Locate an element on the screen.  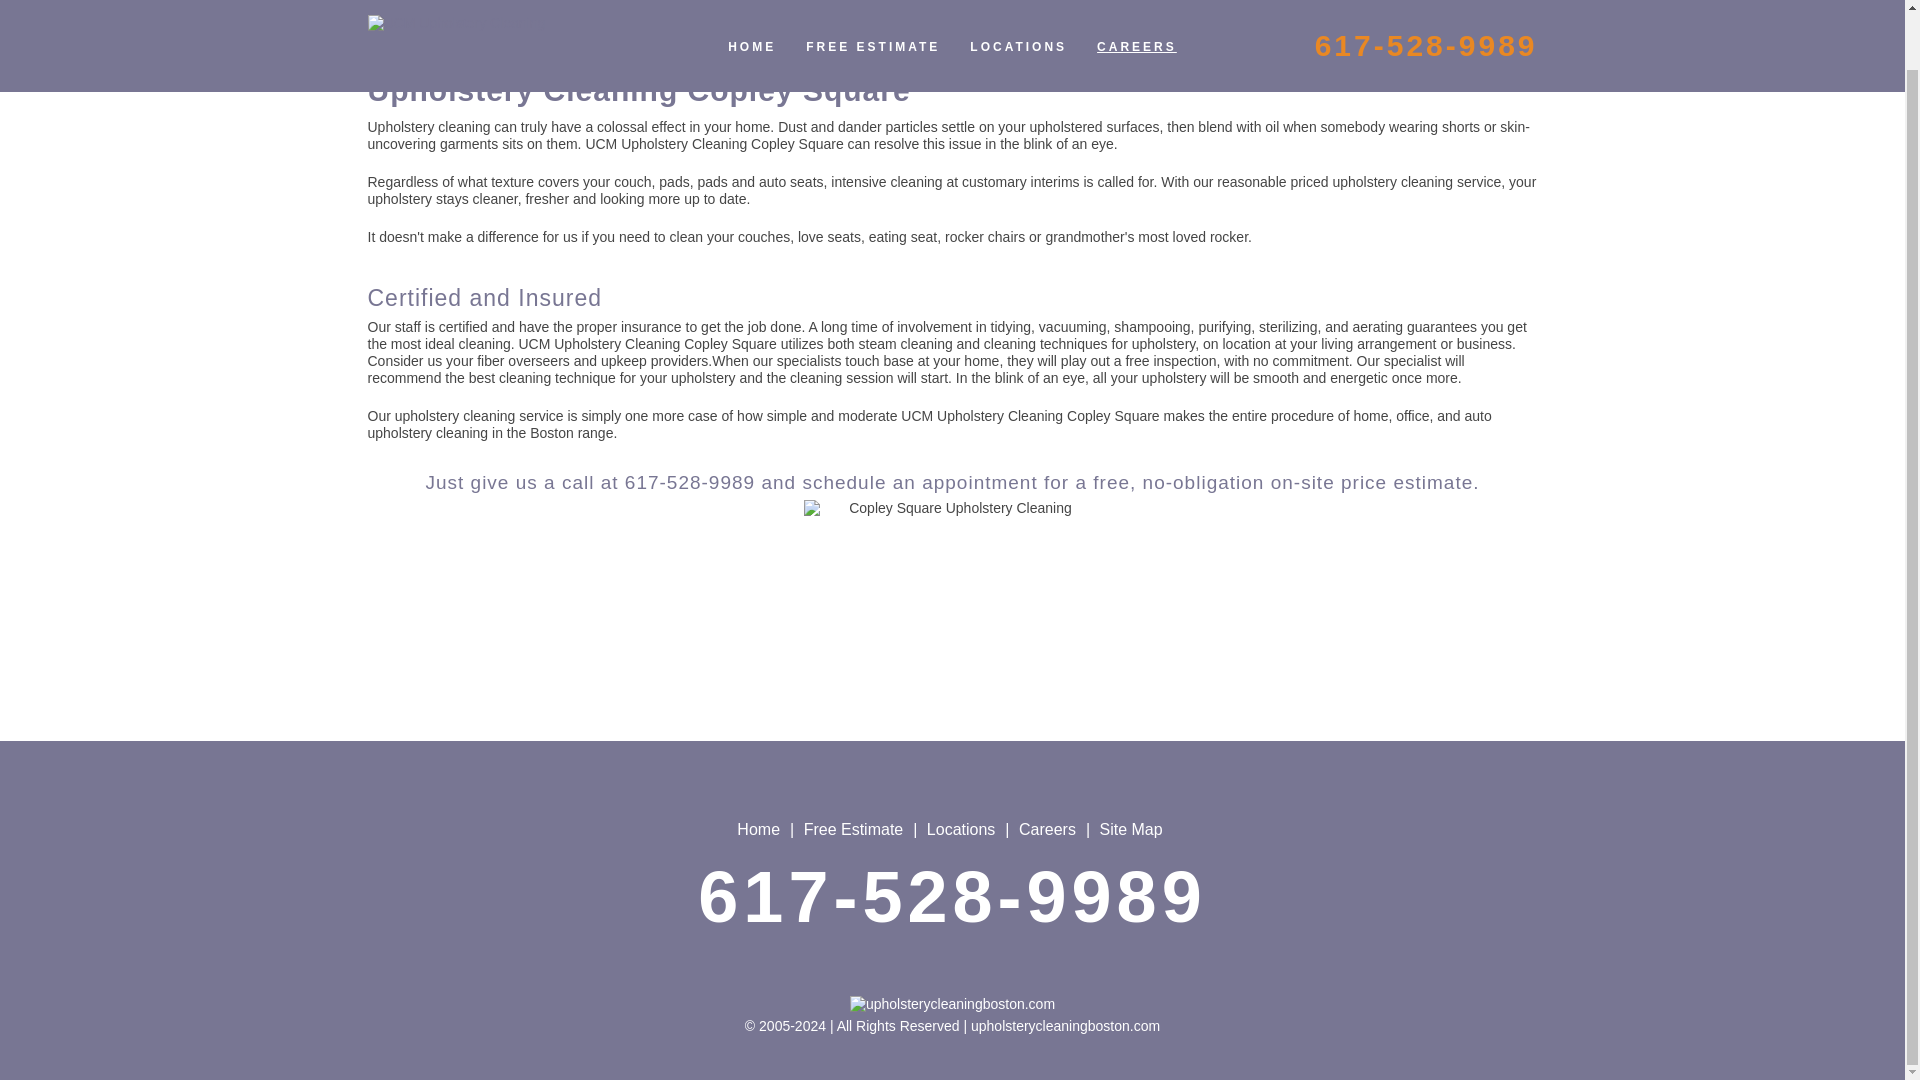
FREE ESTIMATE is located at coordinates (872, 4).